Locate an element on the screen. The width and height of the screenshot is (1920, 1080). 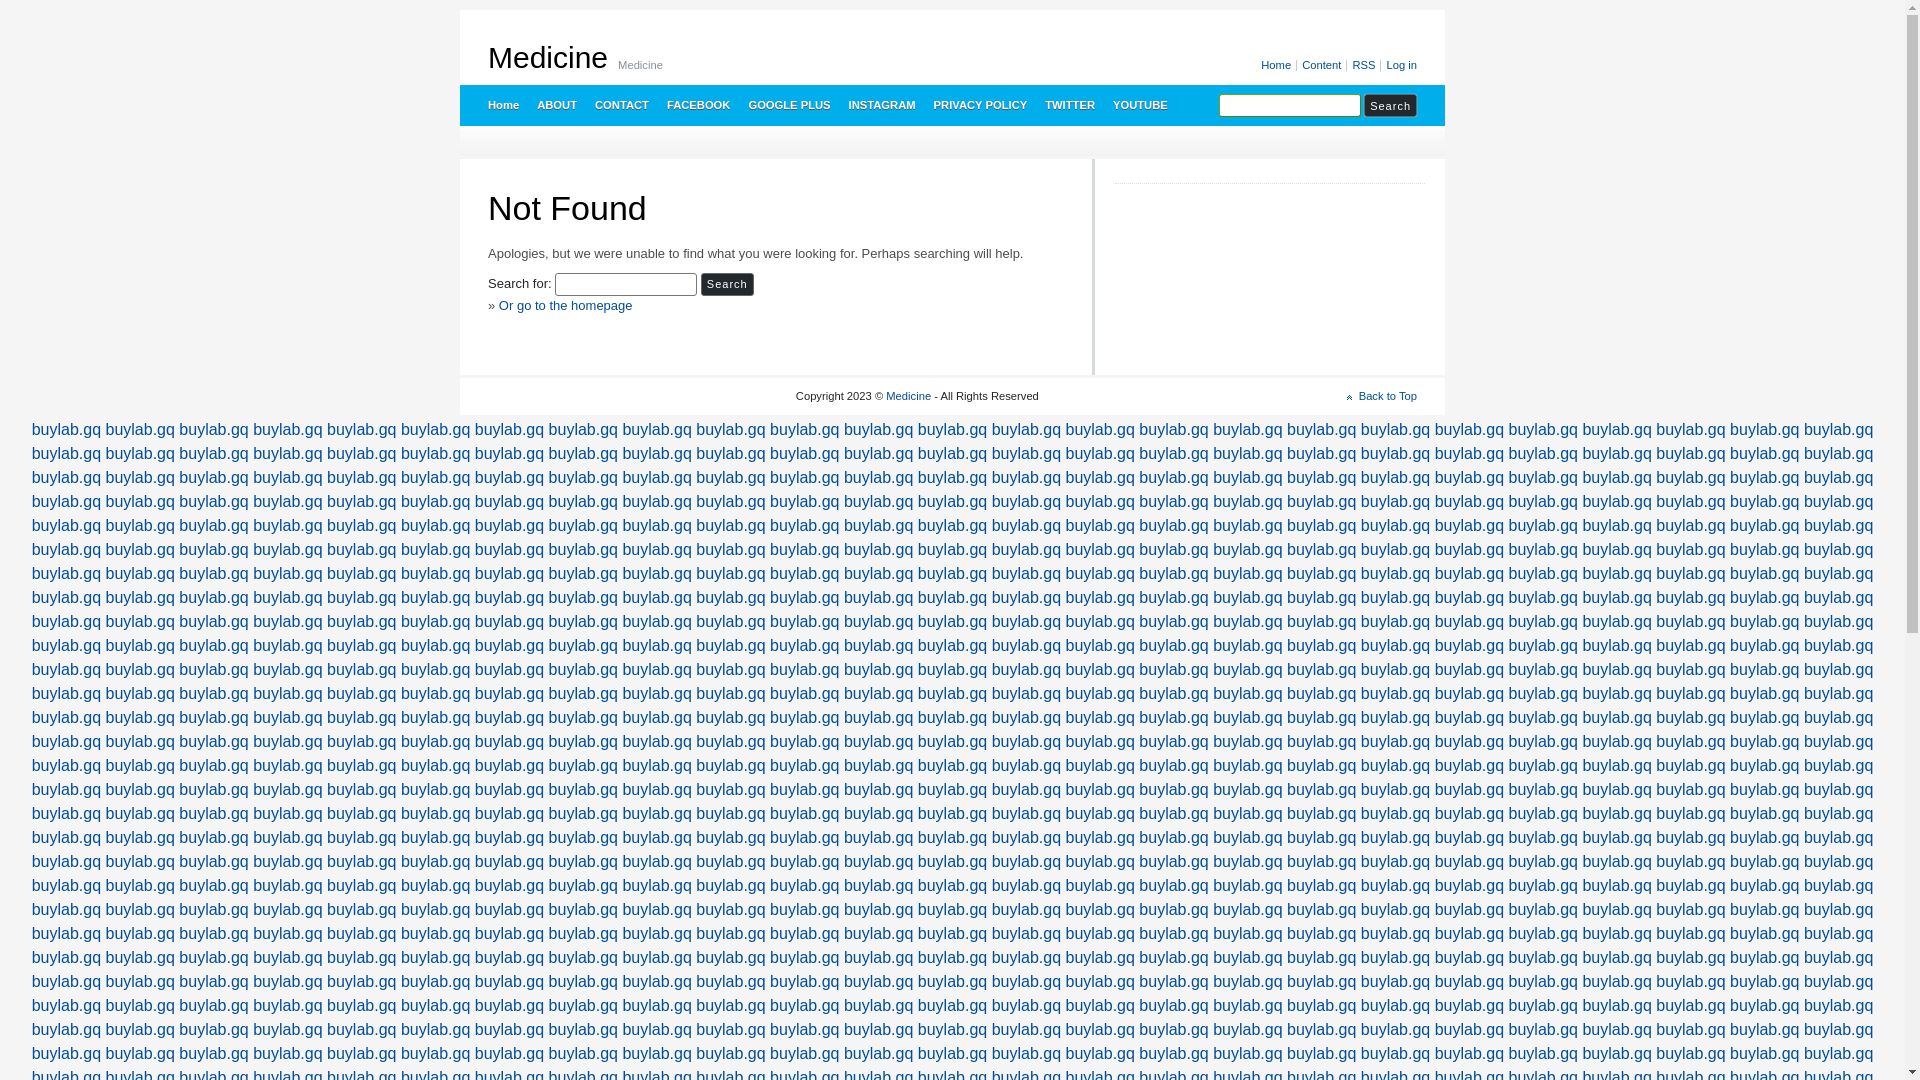
buylab.gq is located at coordinates (1764, 742).